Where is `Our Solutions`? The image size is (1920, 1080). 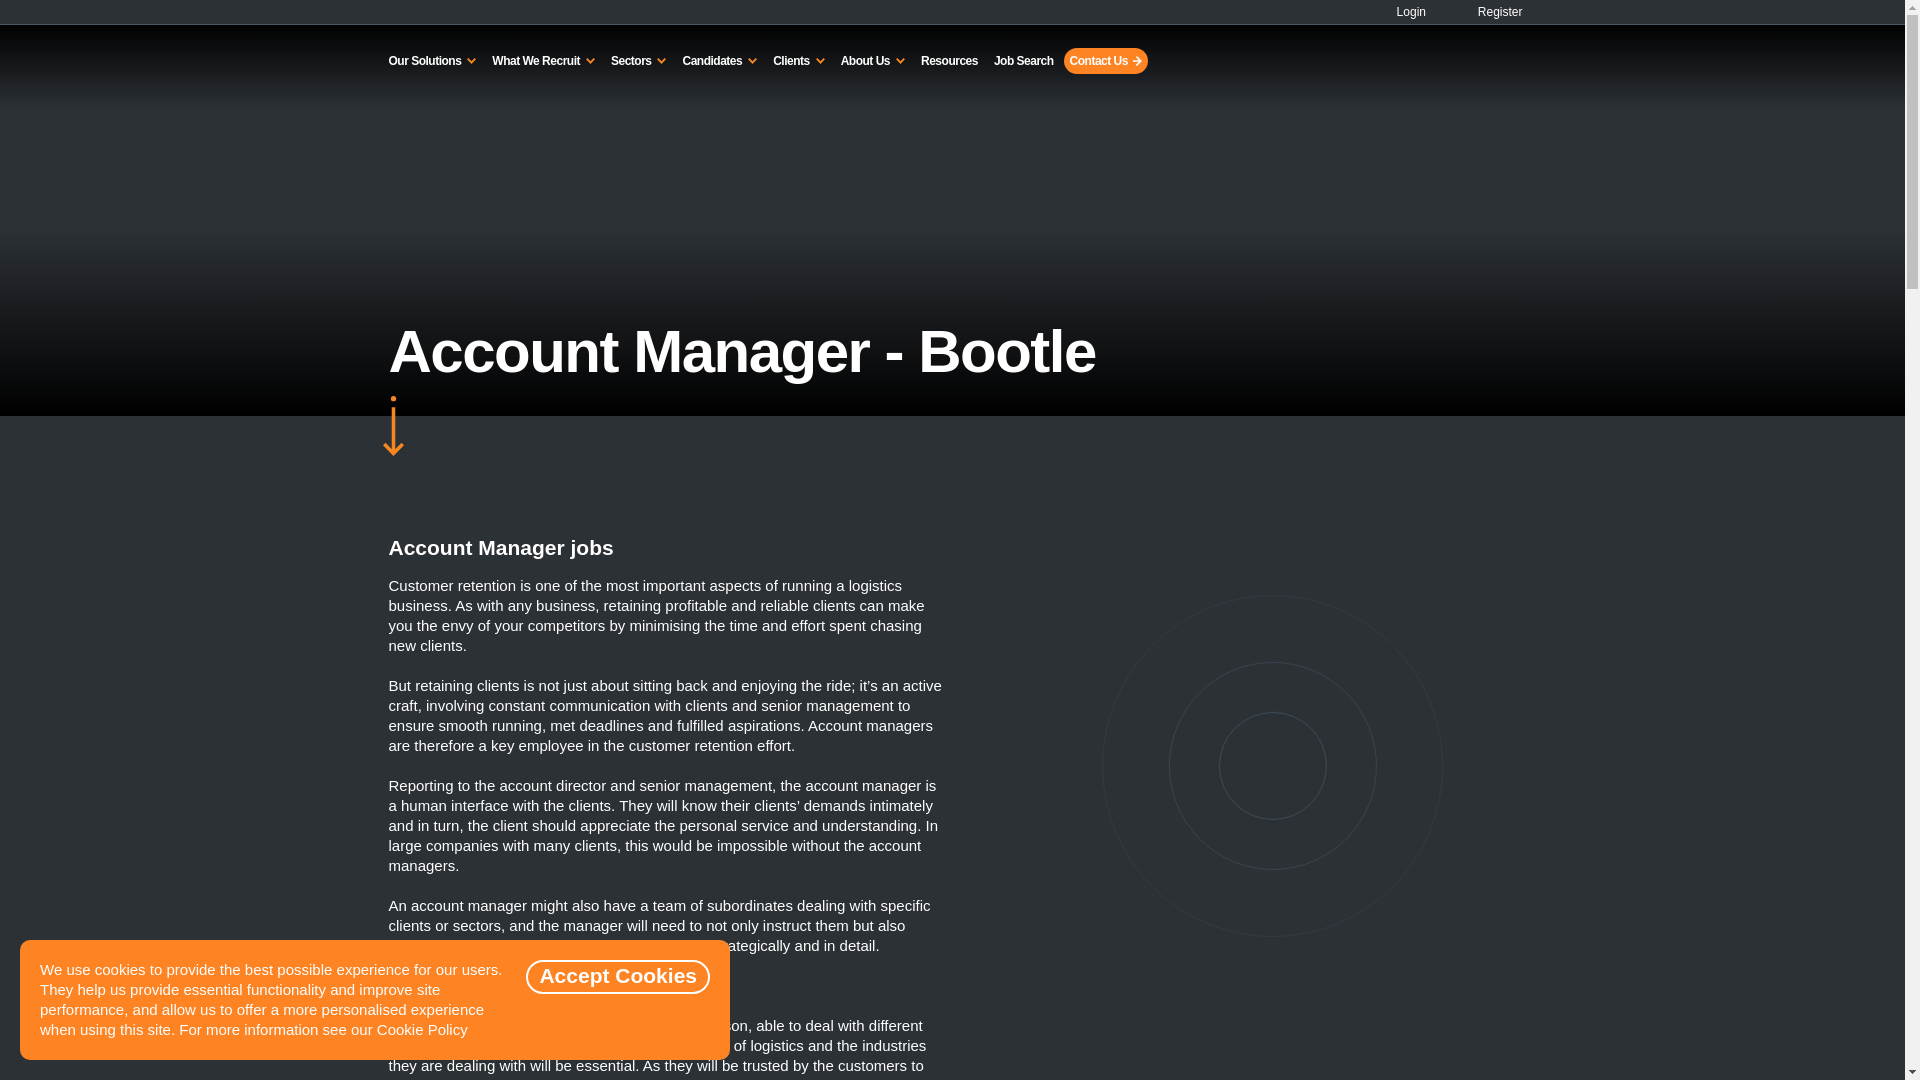
Our Solutions is located at coordinates (432, 60).